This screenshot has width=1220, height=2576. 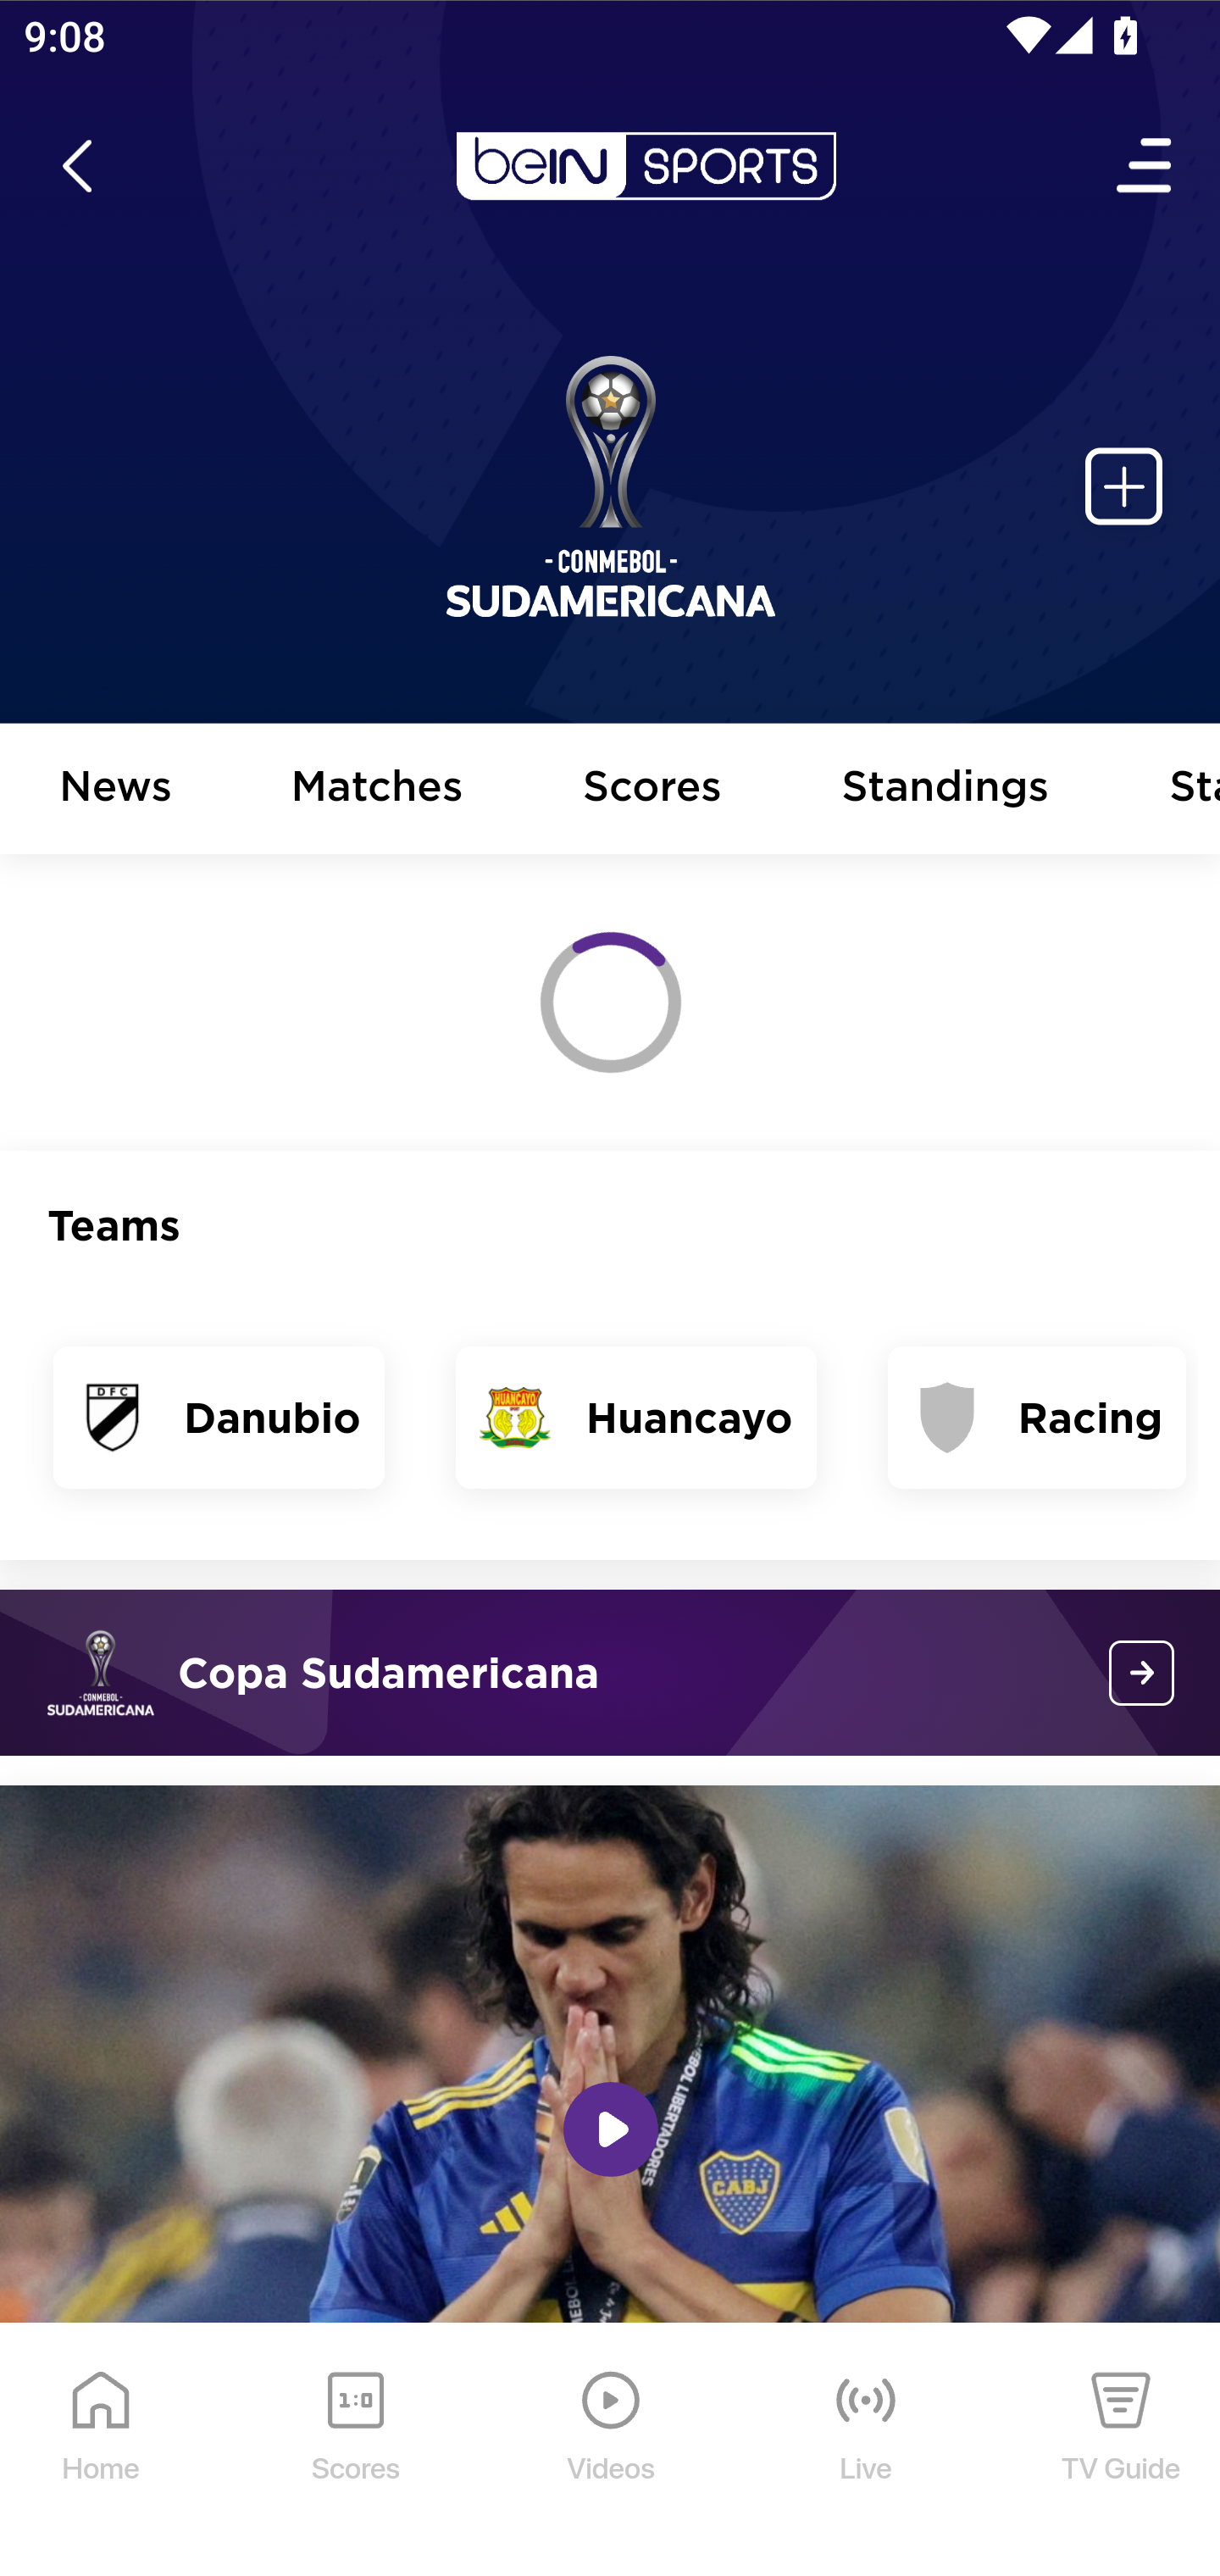 What do you see at coordinates (1142, 1673) in the screenshot?
I see `conmebol-sudamericana?platform=mobile_android` at bounding box center [1142, 1673].